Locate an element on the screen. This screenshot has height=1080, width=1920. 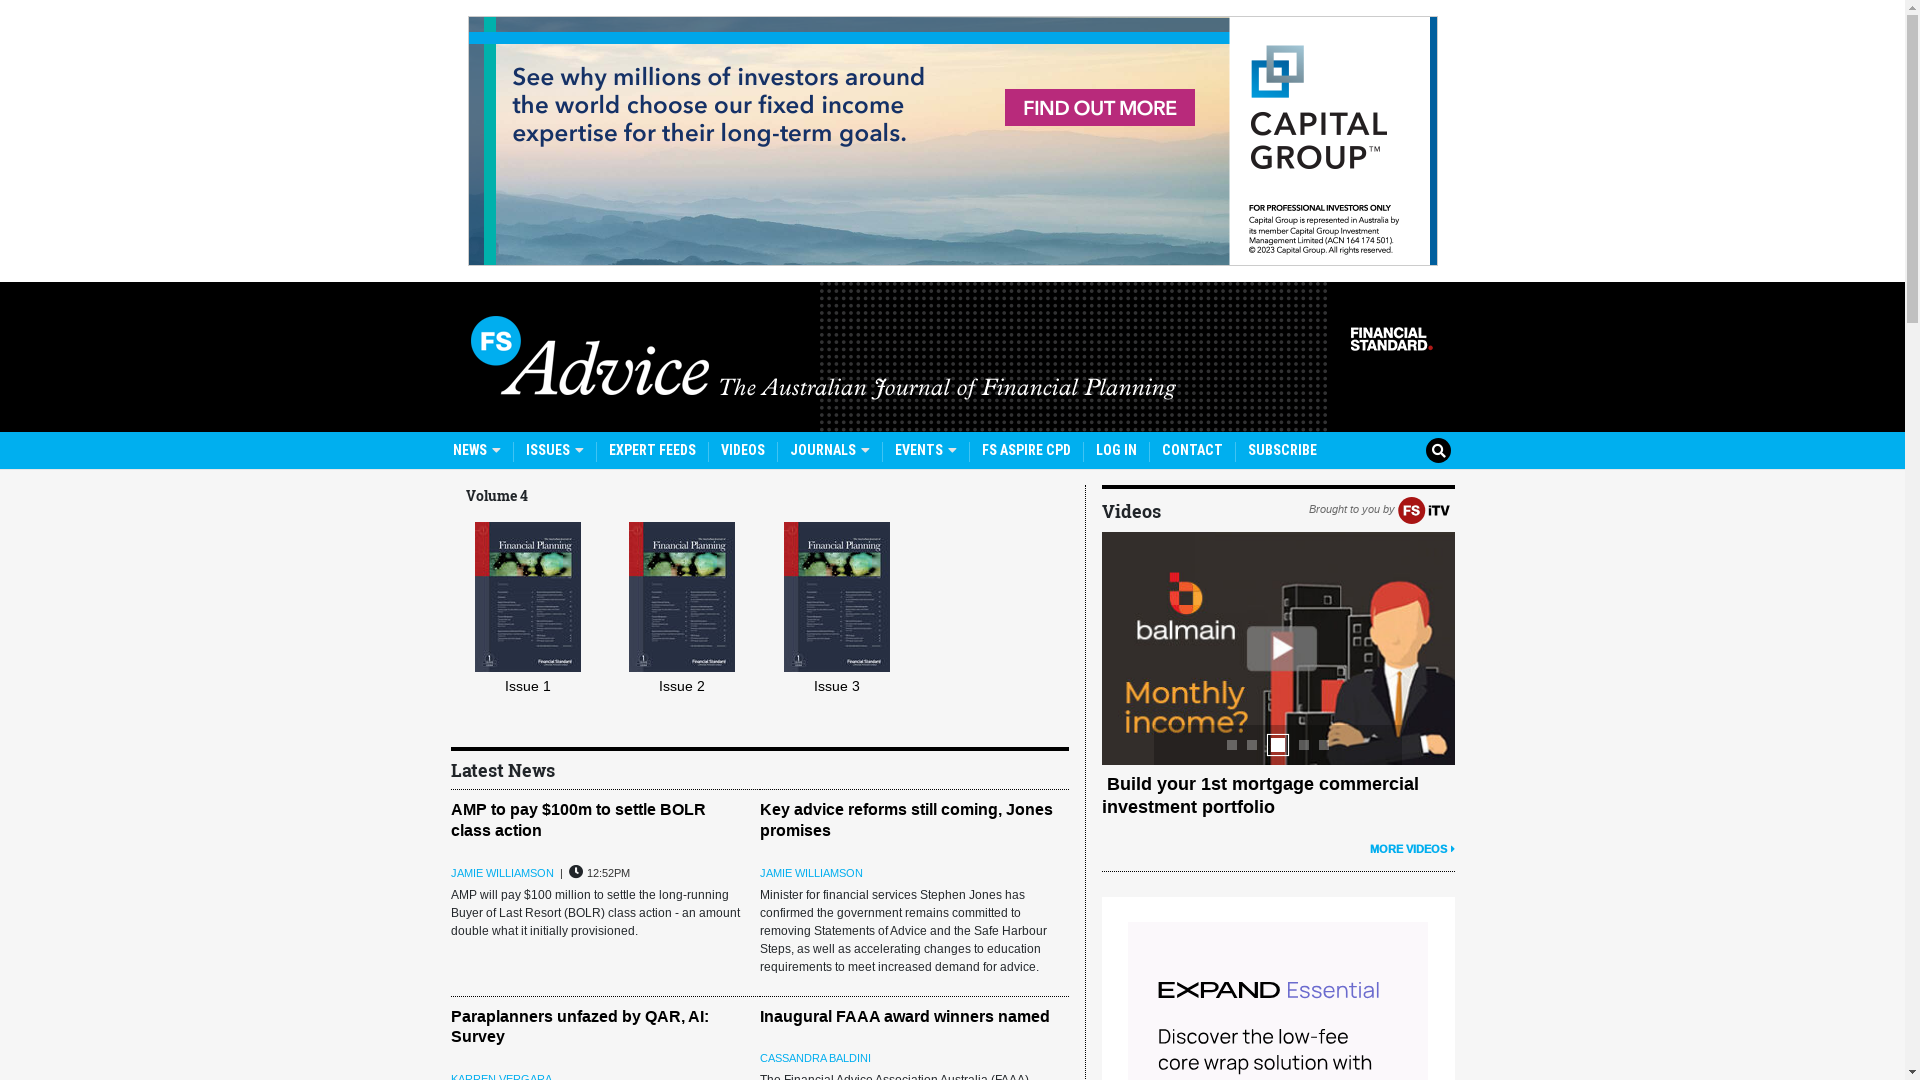
Key advice reforms still coming, Jones promises is located at coordinates (906, 820).